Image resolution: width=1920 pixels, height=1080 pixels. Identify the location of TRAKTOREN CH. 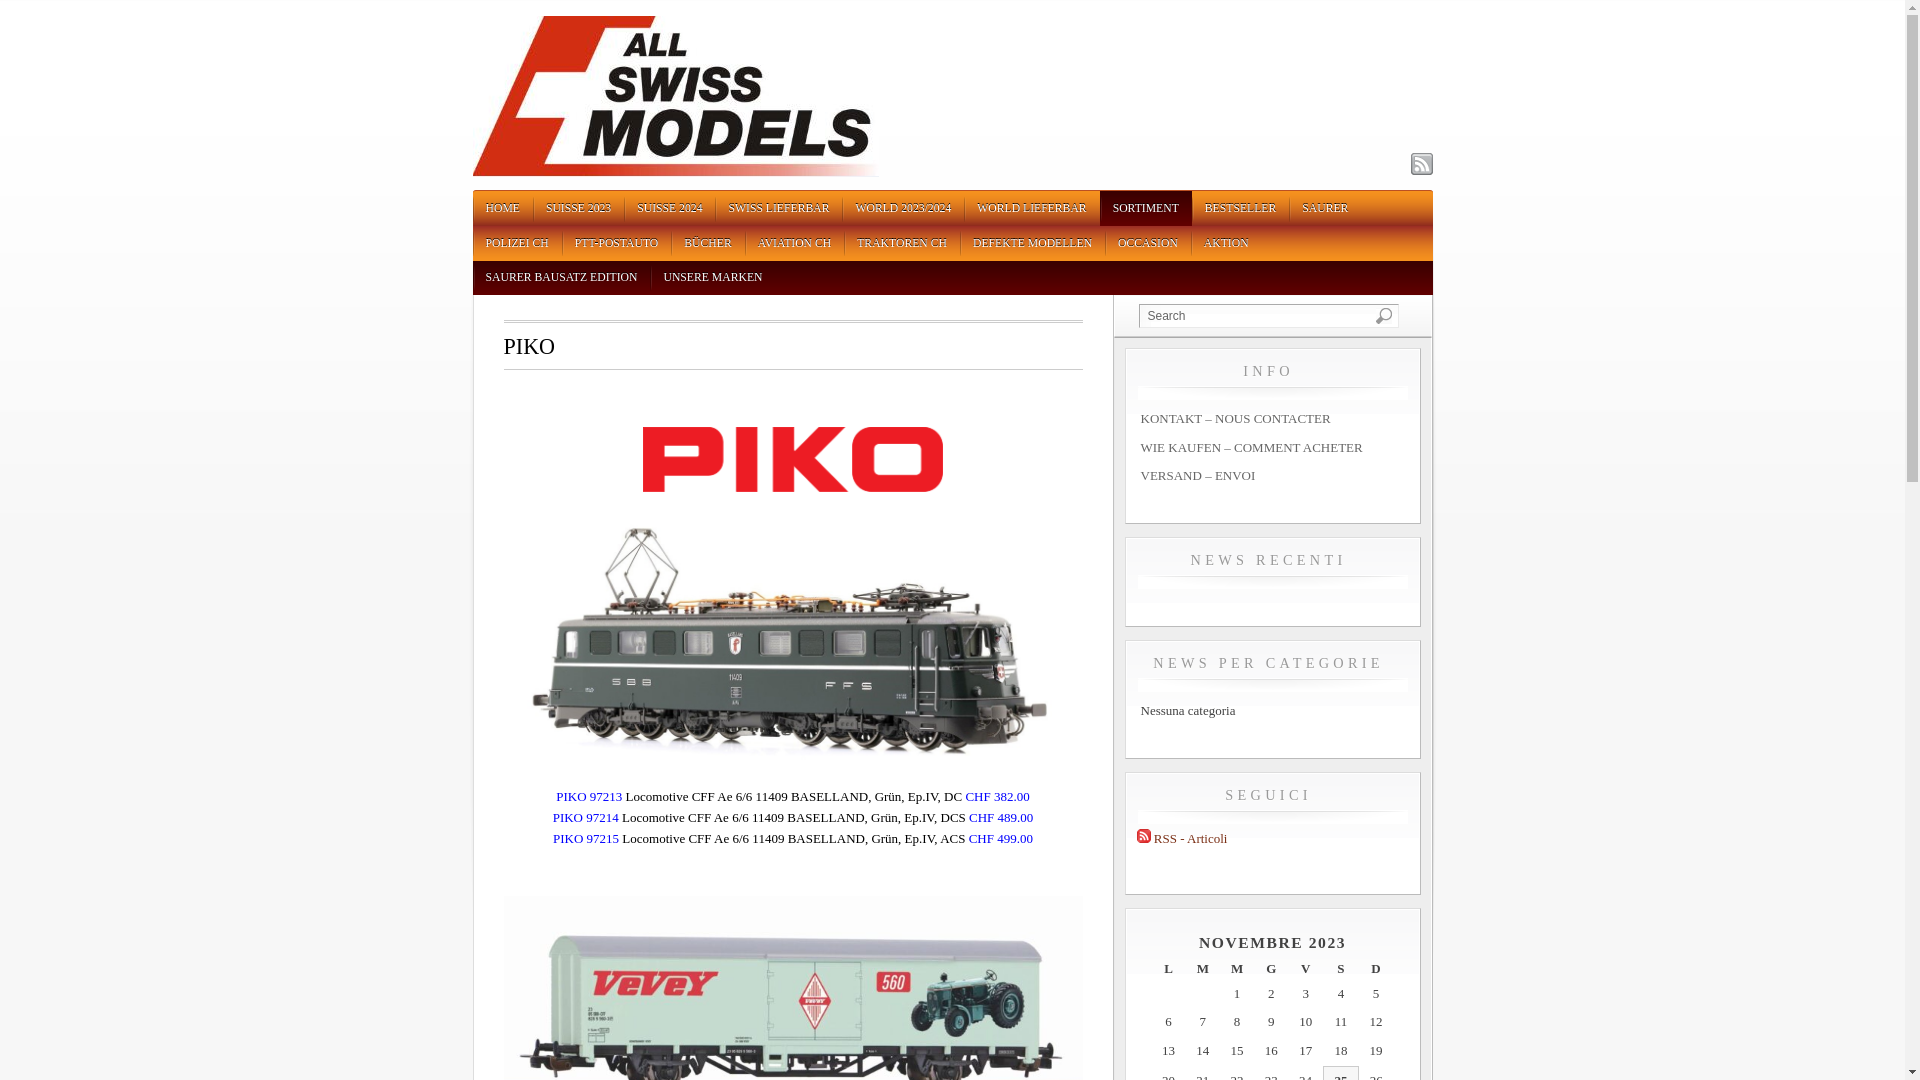
(902, 244).